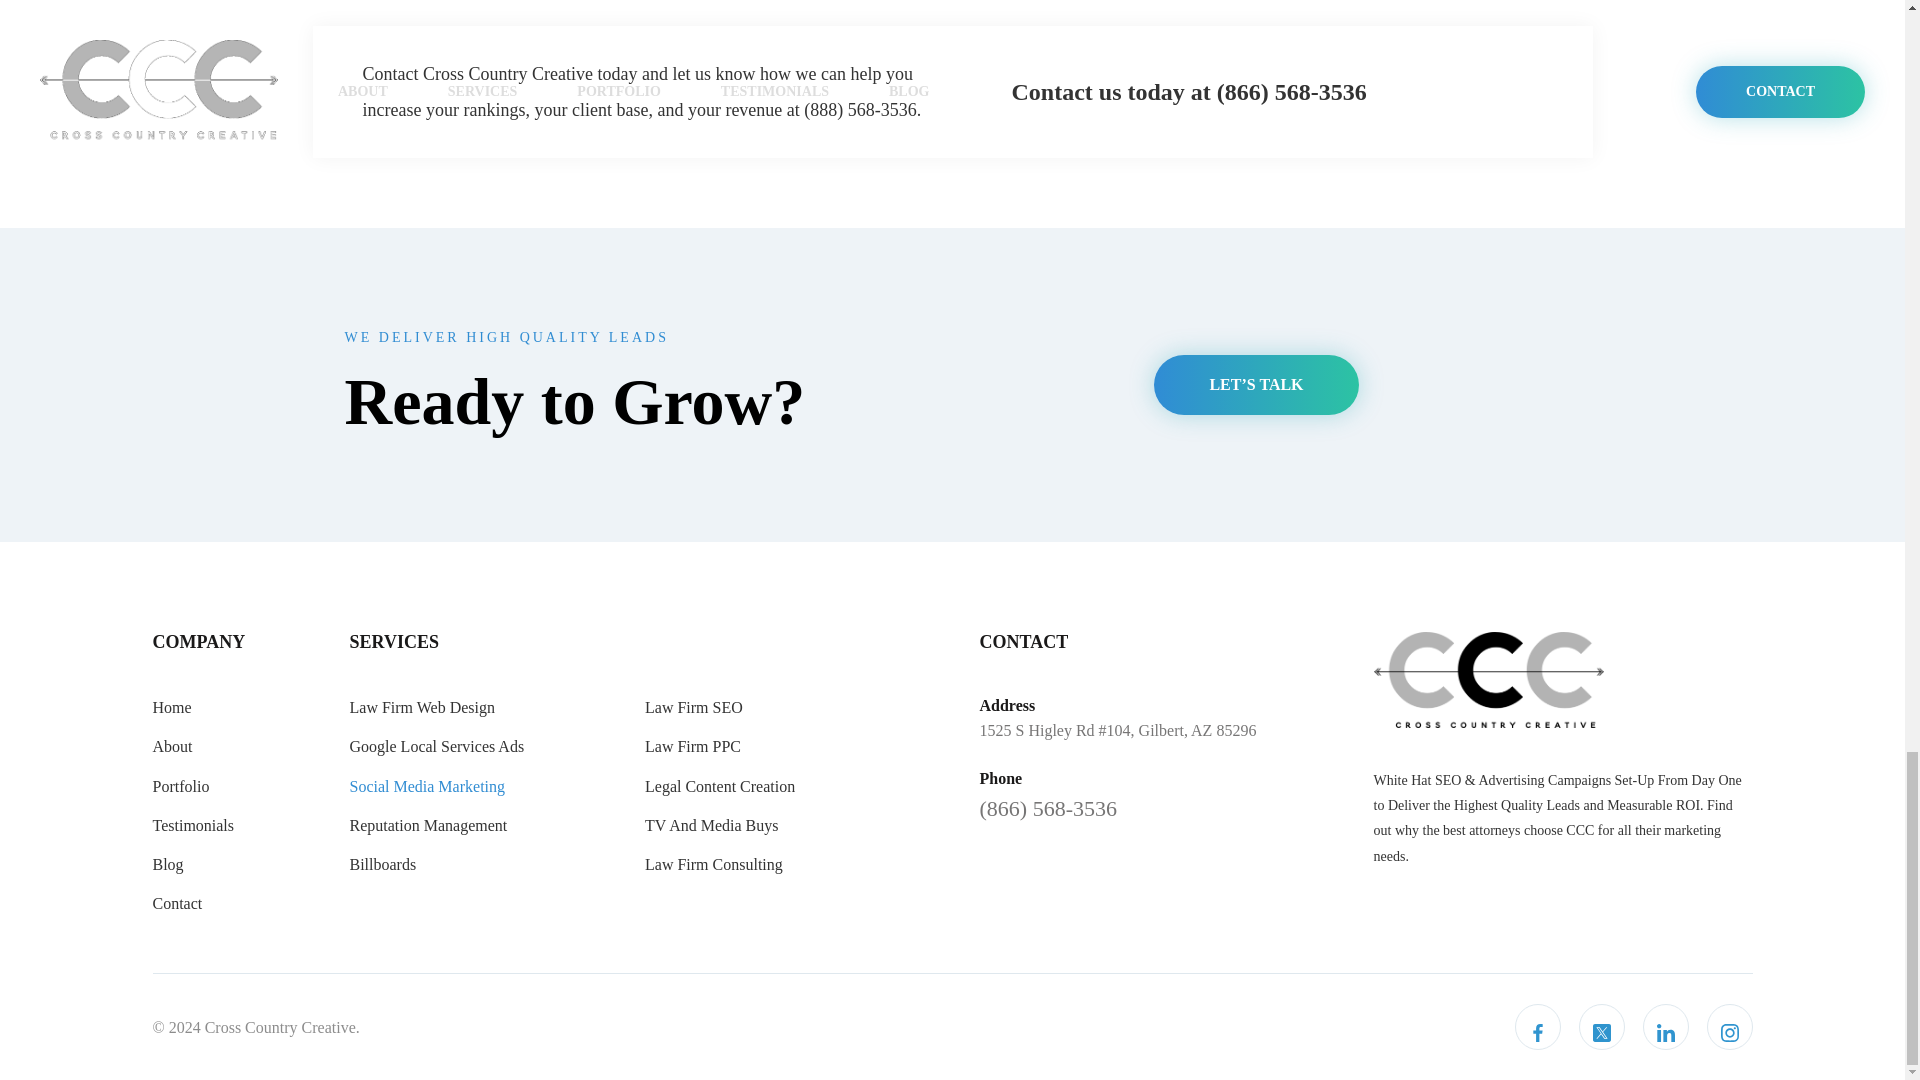  I want to click on Portfolio, so click(180, 786).